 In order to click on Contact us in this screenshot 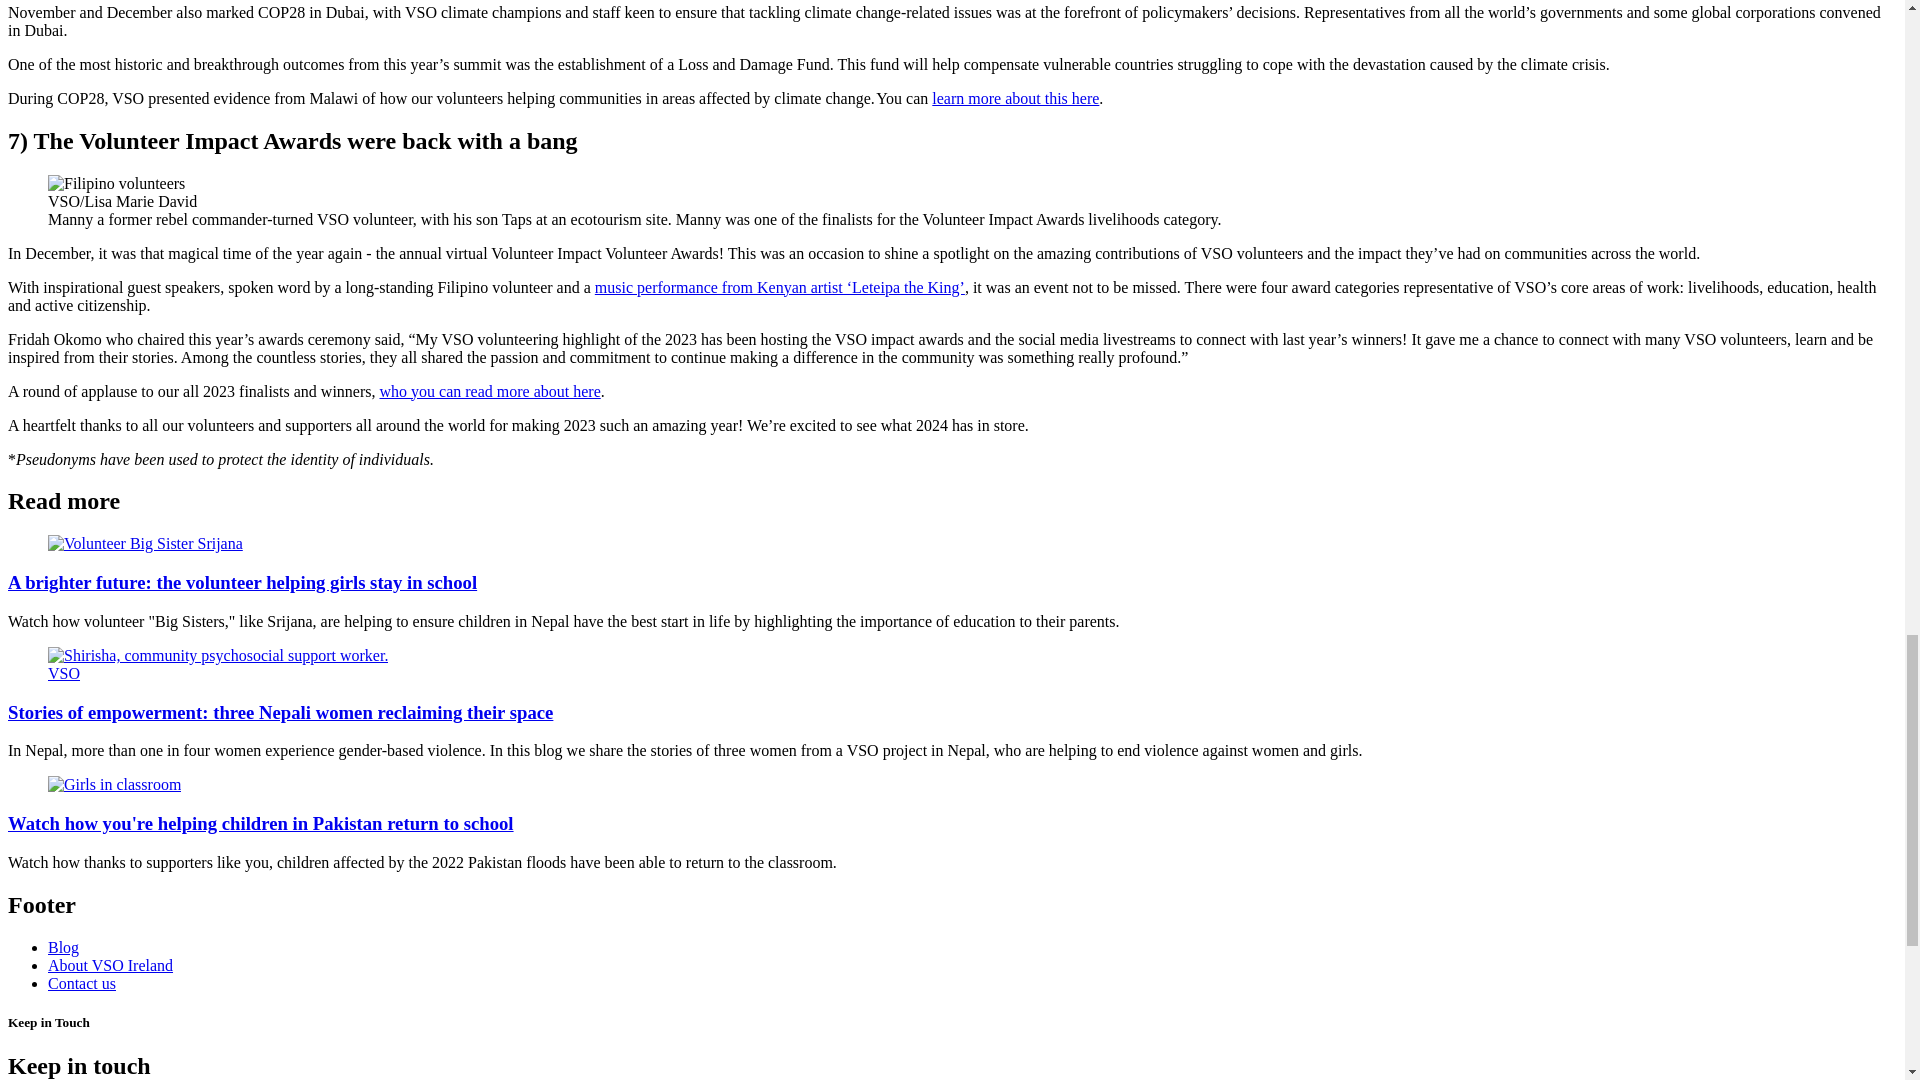, I will do `click(82, 982)`.